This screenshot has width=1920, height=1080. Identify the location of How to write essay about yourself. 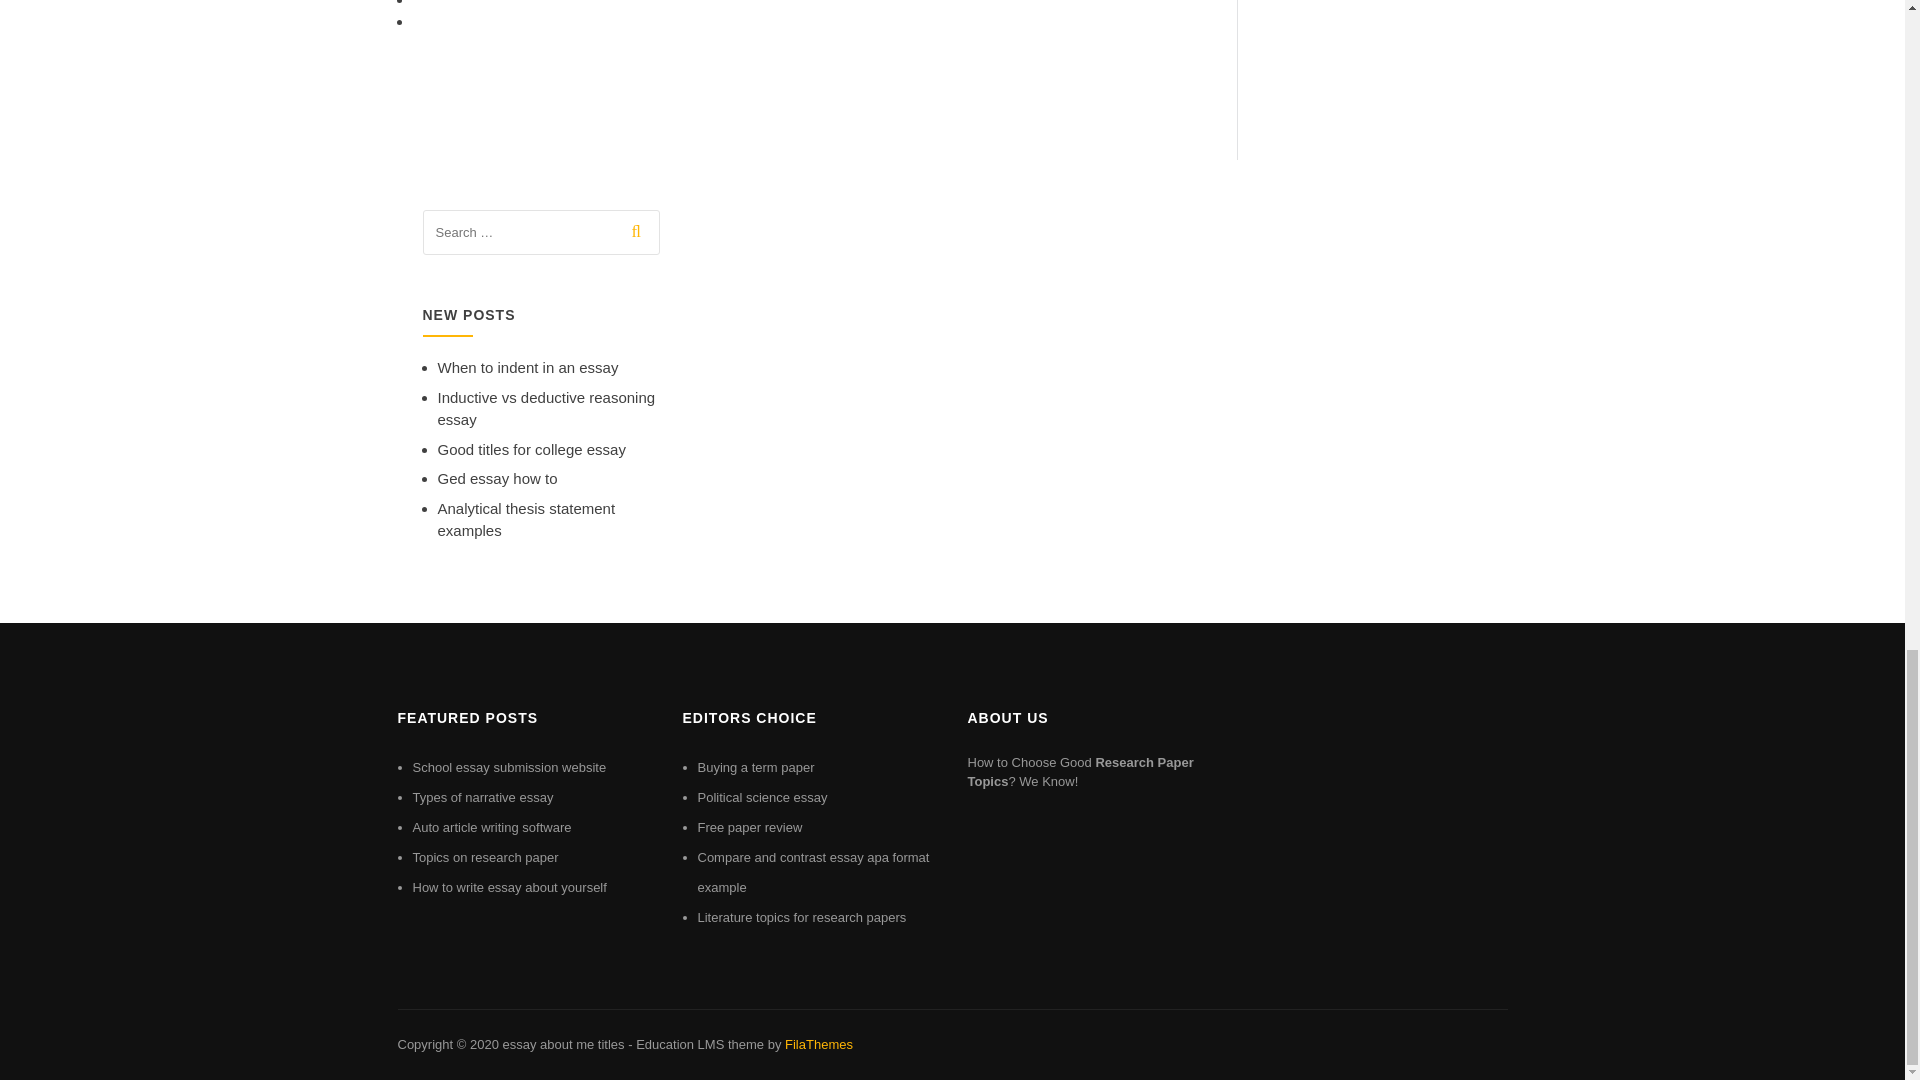
(509, 888).